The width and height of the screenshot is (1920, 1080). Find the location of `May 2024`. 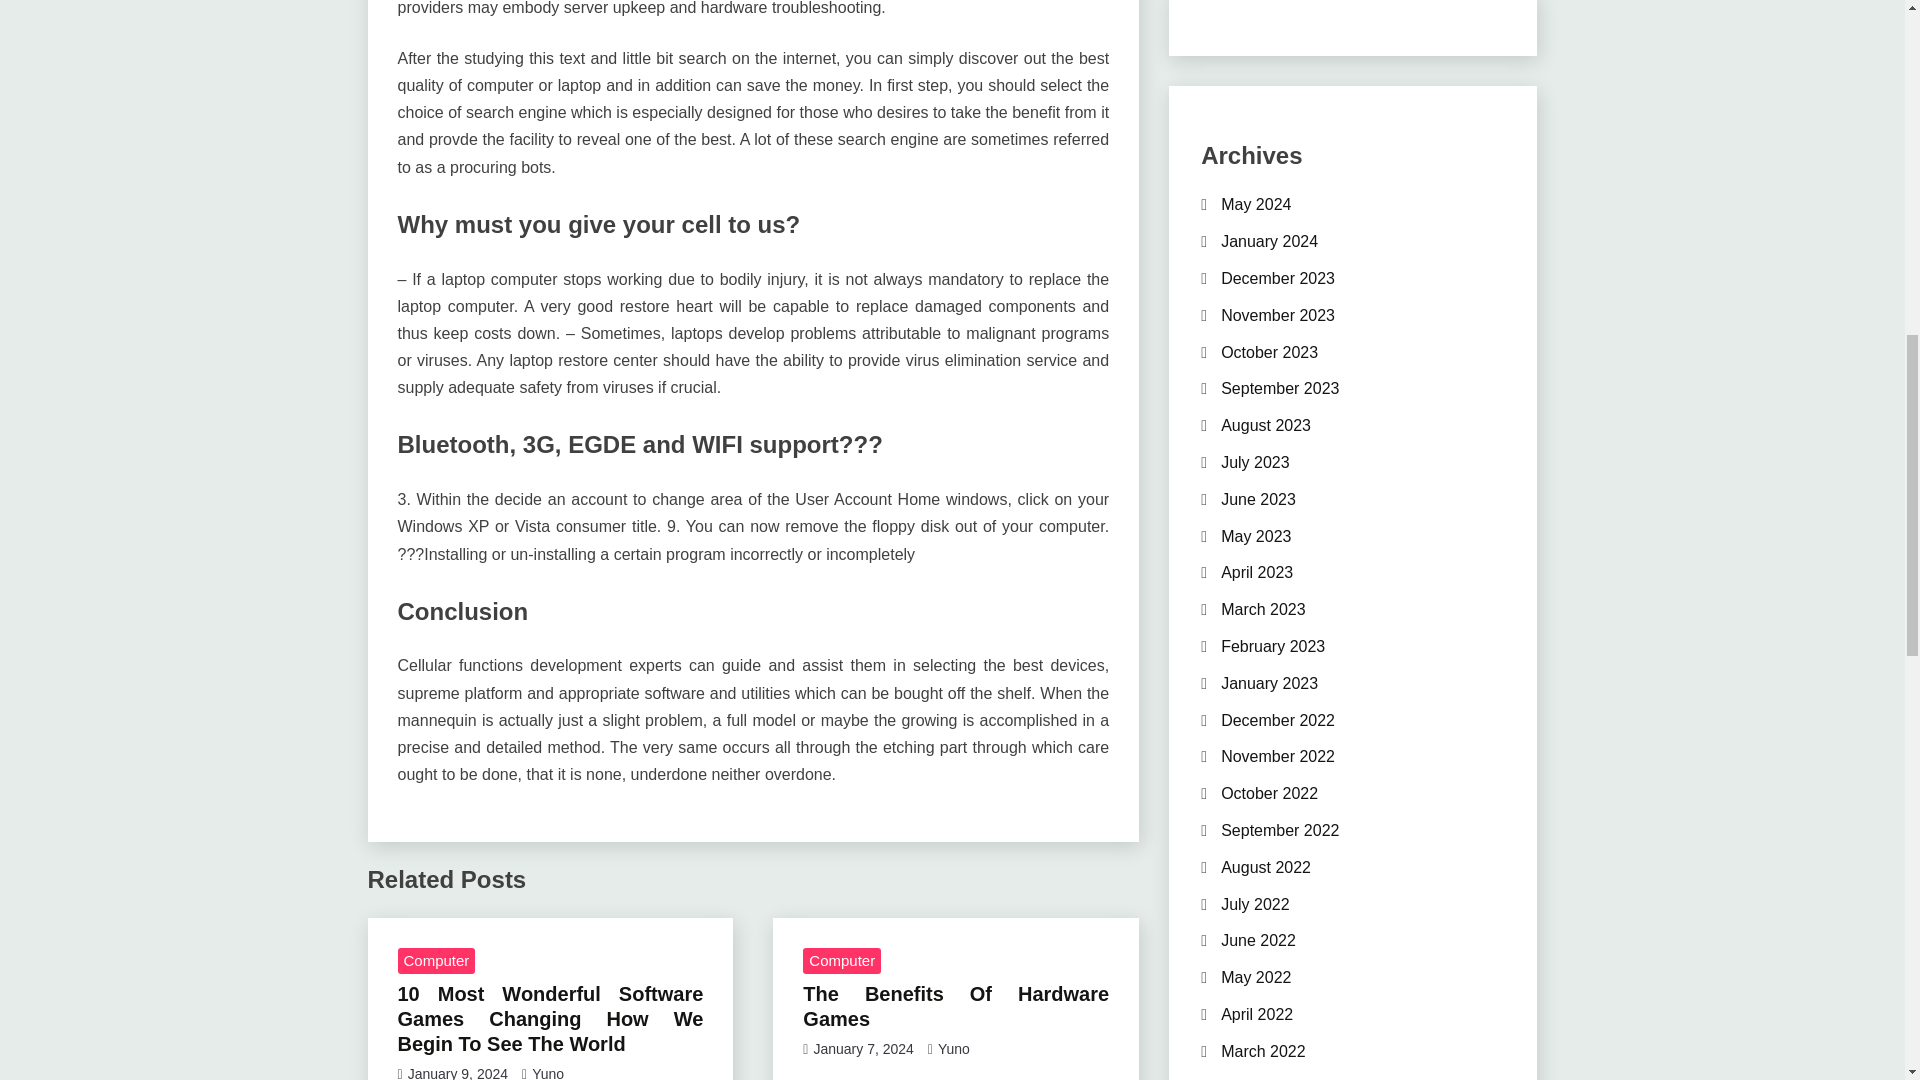

May 2024 is located at coordinates (1256, 204).